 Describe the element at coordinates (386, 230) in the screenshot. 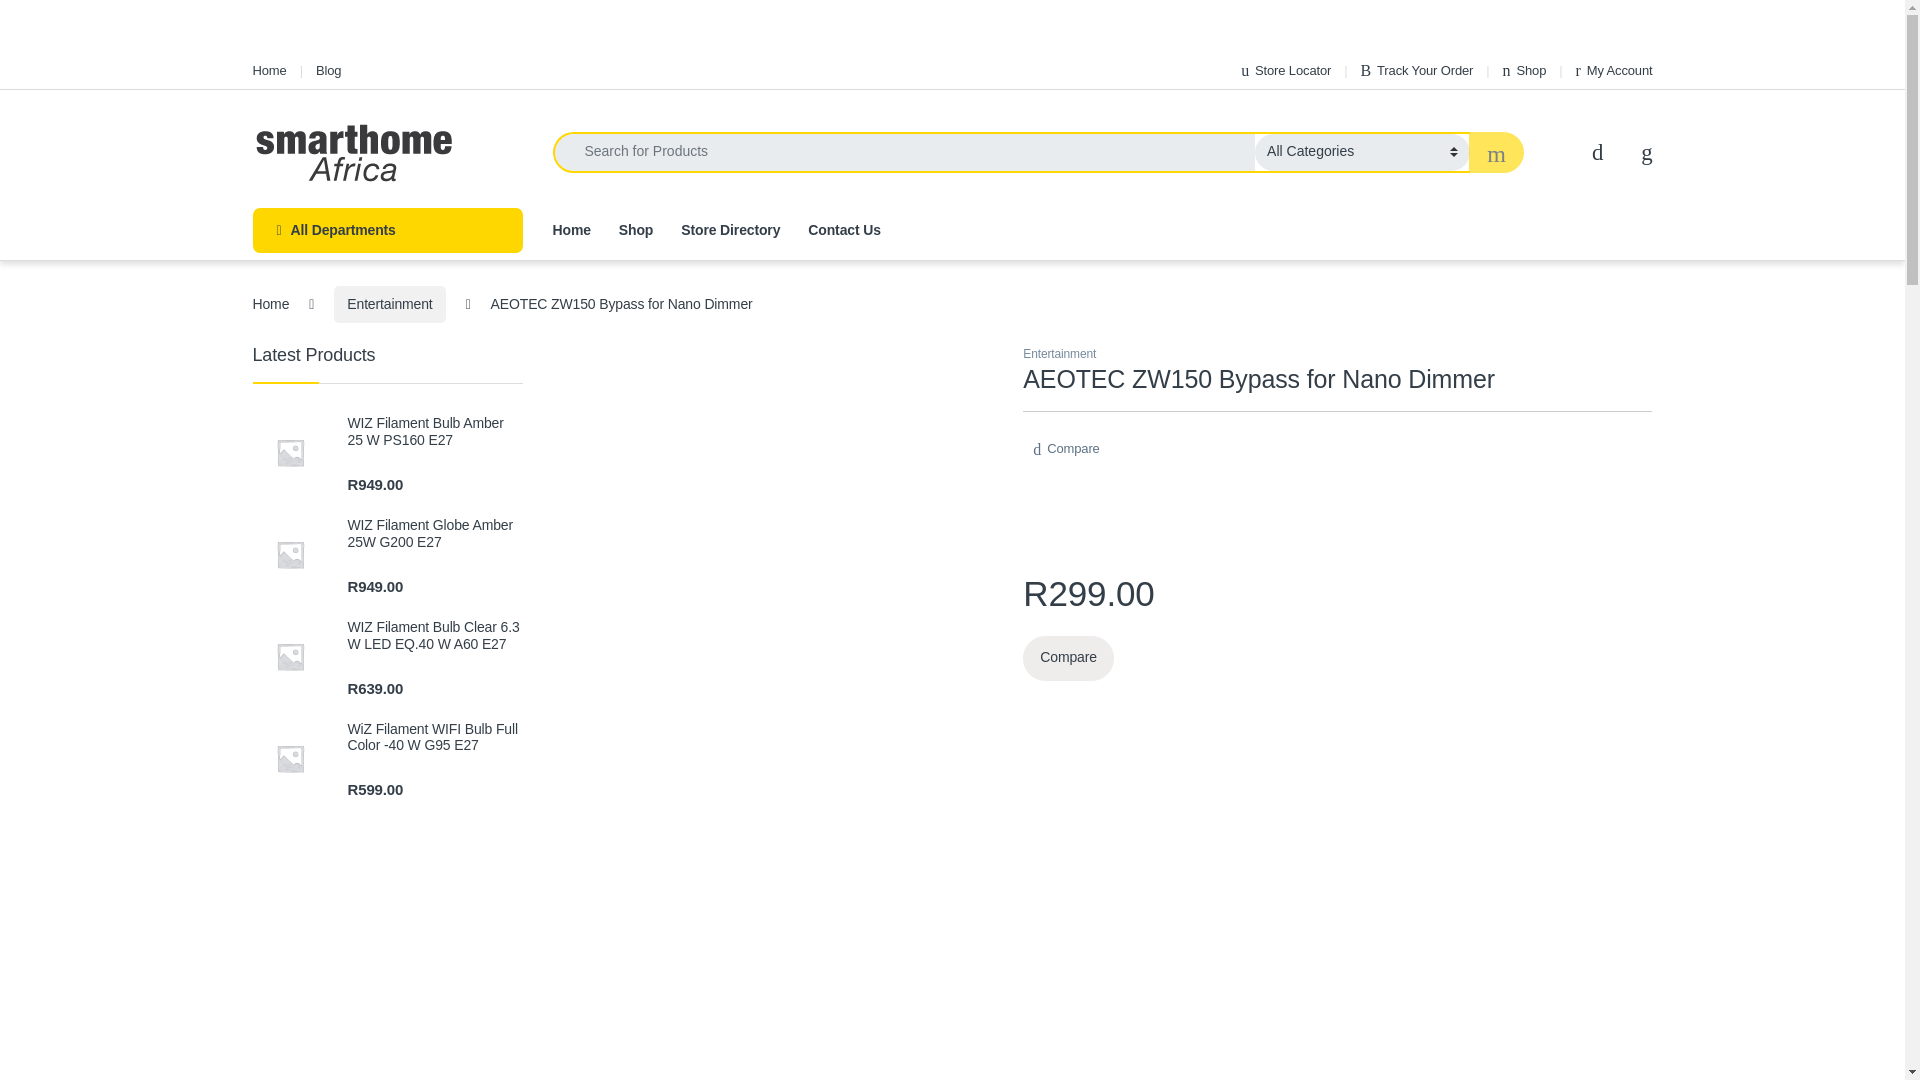

I see `All Departments` at that location.